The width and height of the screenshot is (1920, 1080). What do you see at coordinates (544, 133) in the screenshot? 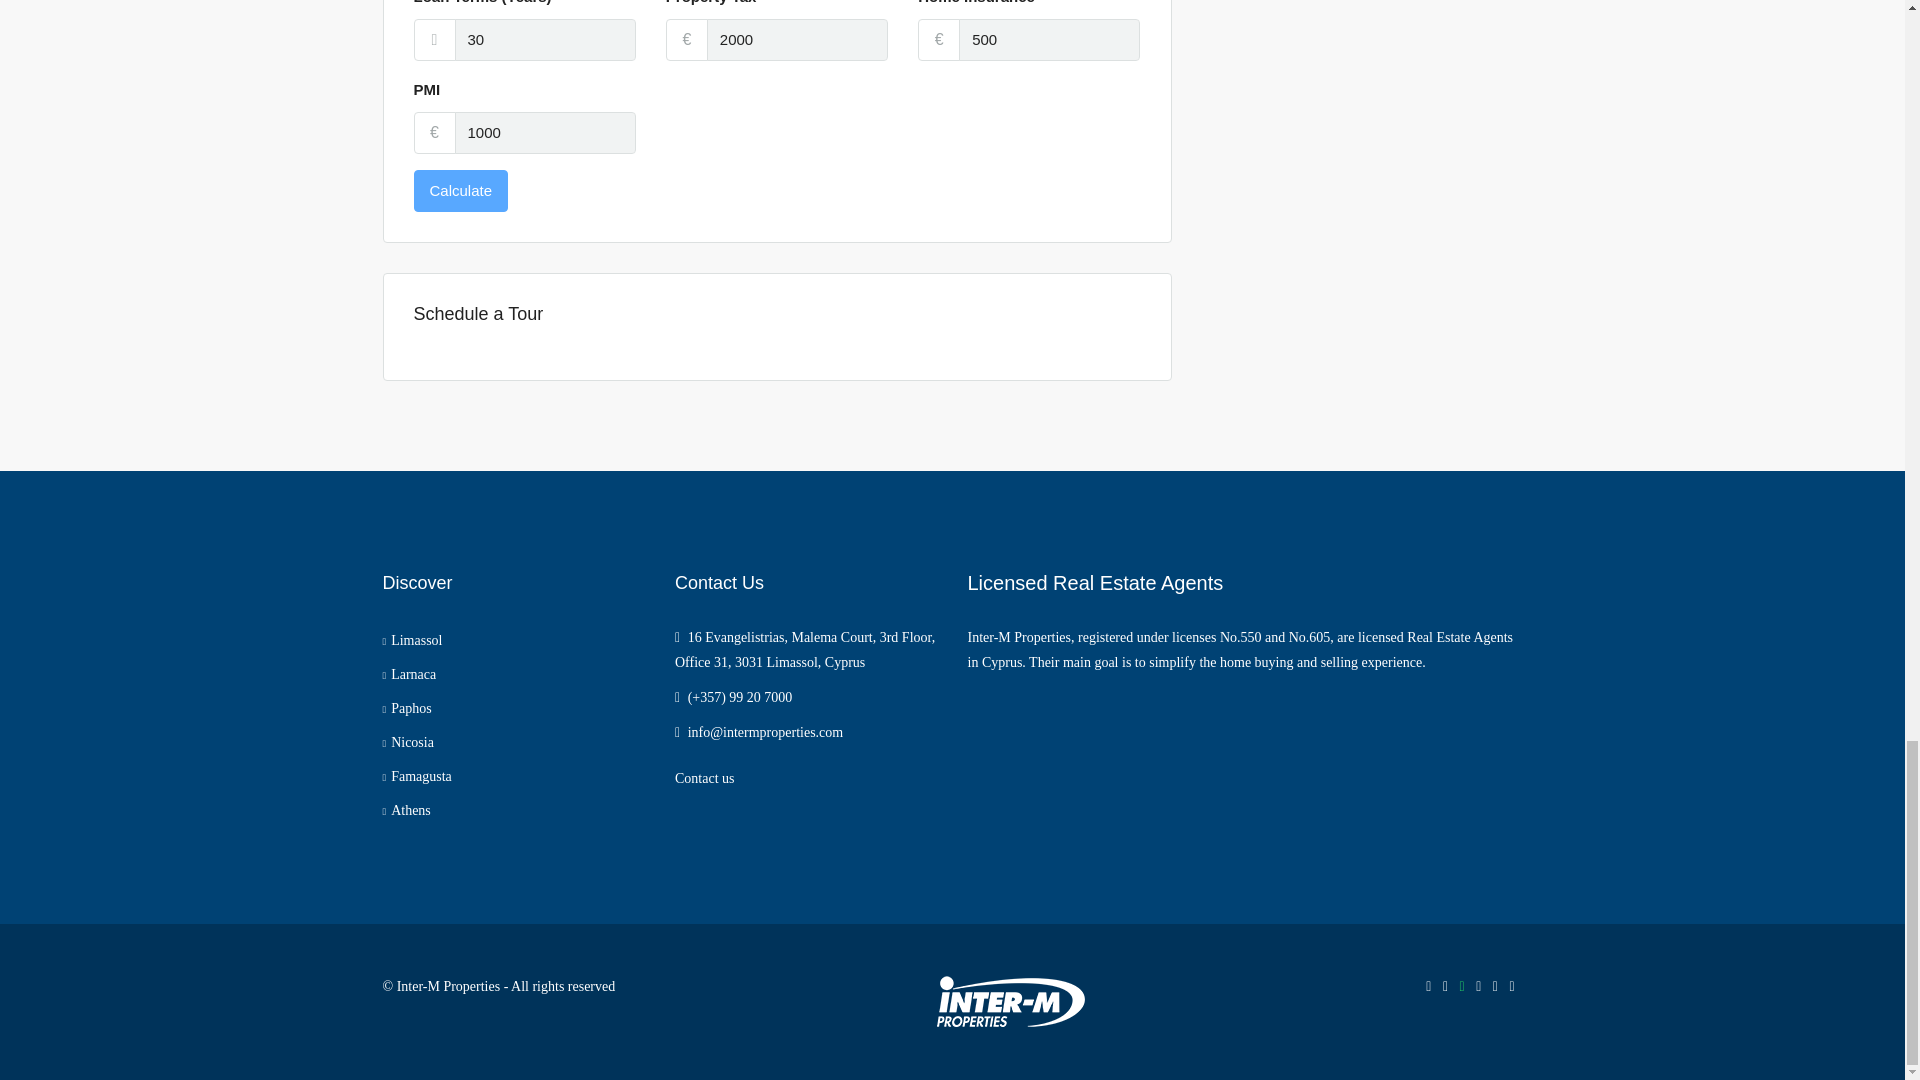
I see `1000` at bounding box center [544, 133].